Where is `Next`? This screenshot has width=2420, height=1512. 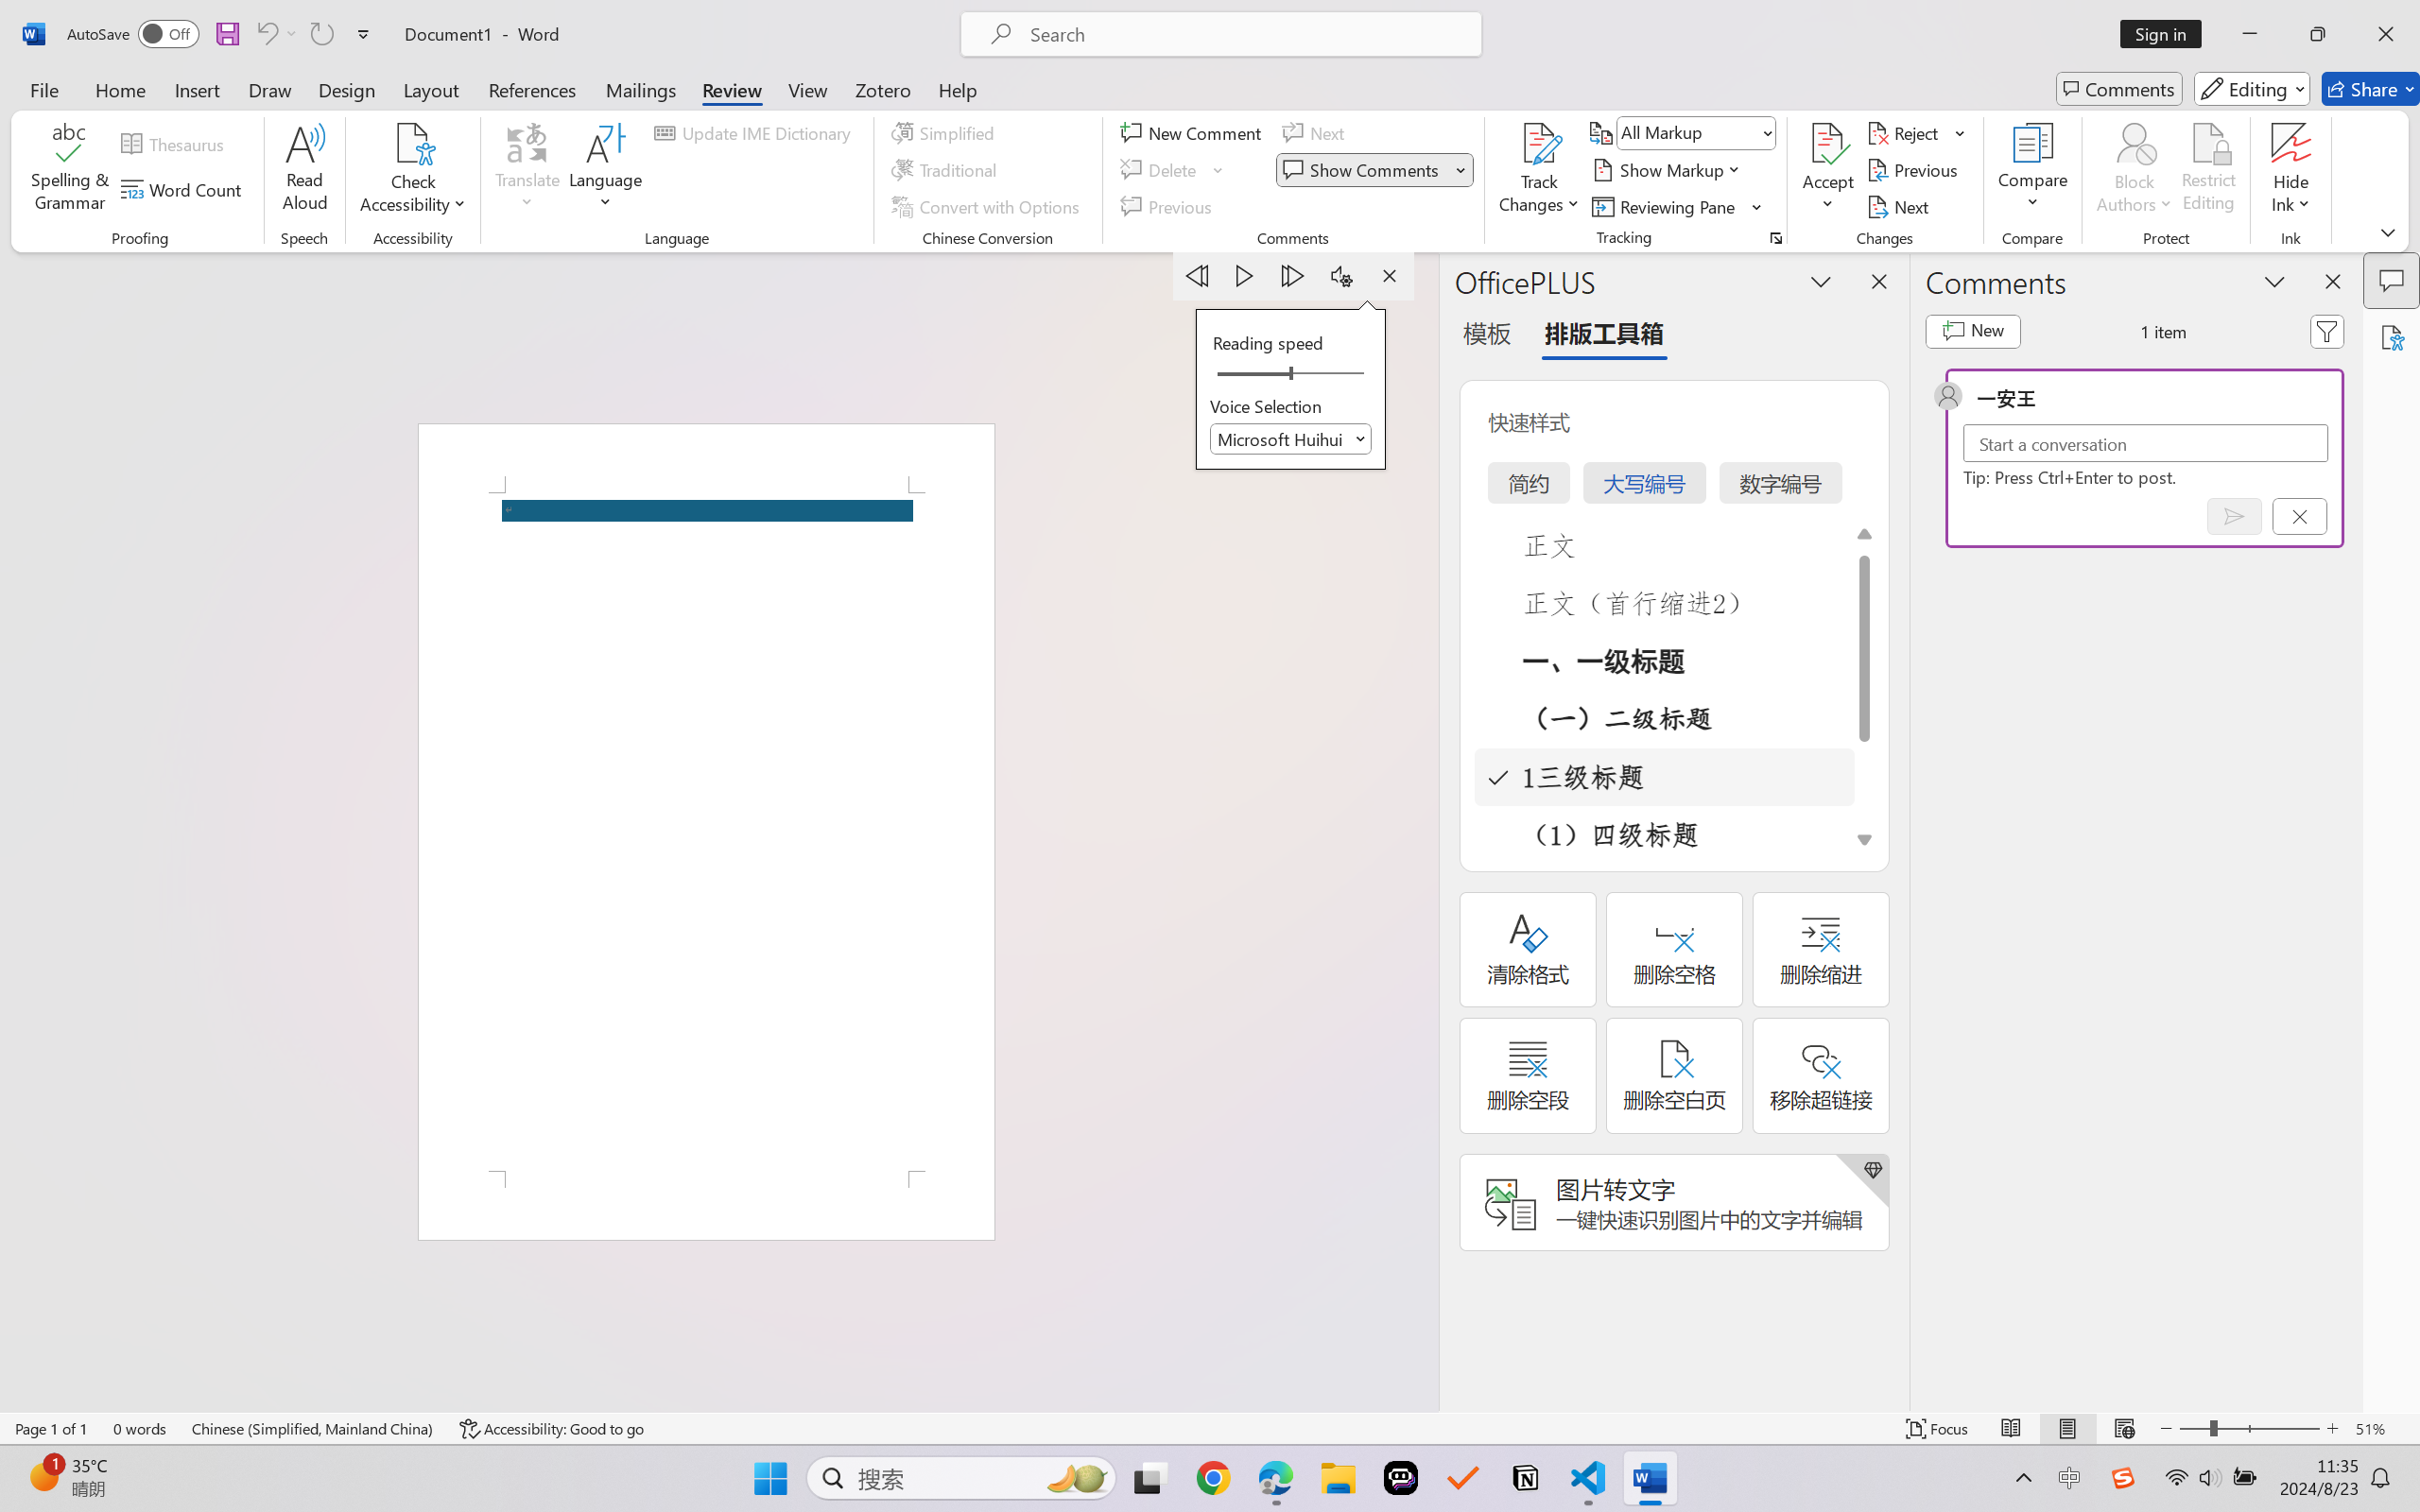 Next is located at coordinates (1900, 206).